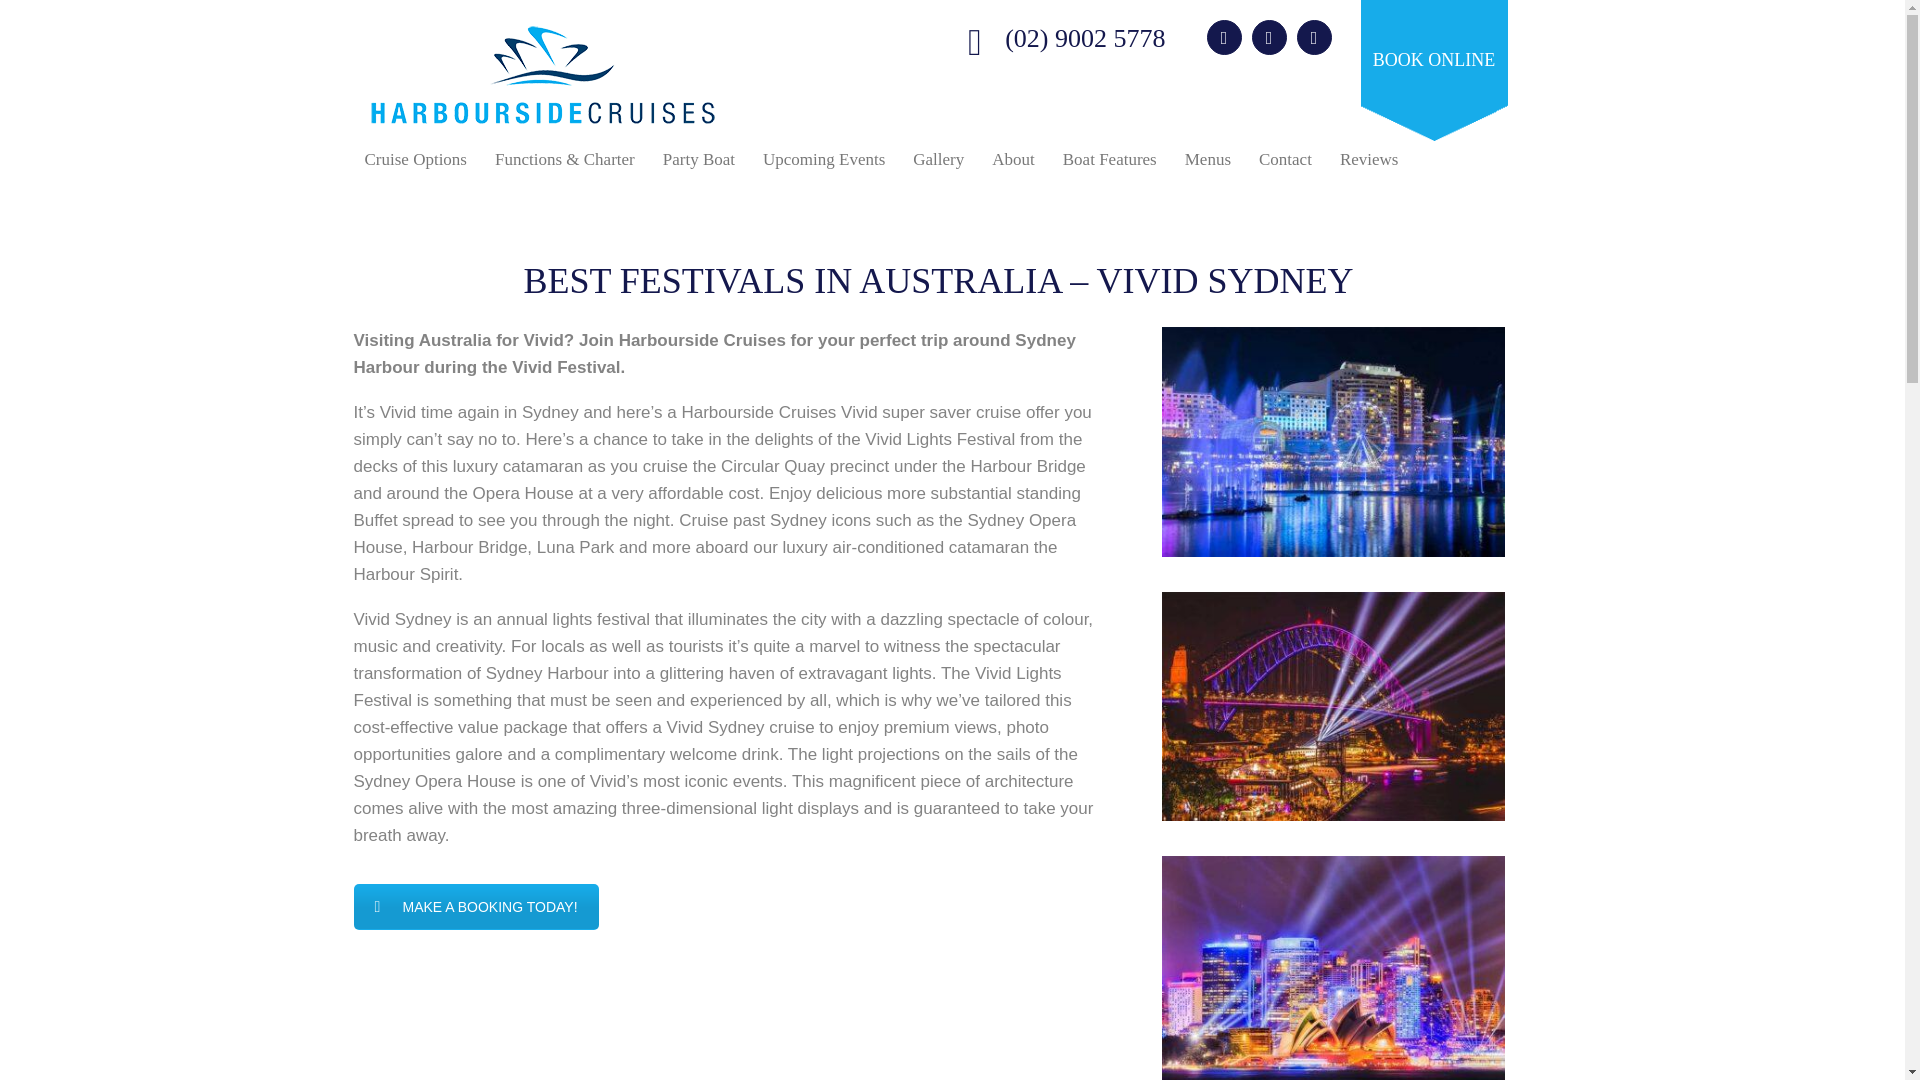 This screenshot has width=1920, height=1080. Describe the element at coordinates (938, 160) in the screenshot. I see `Gallery` at that location.